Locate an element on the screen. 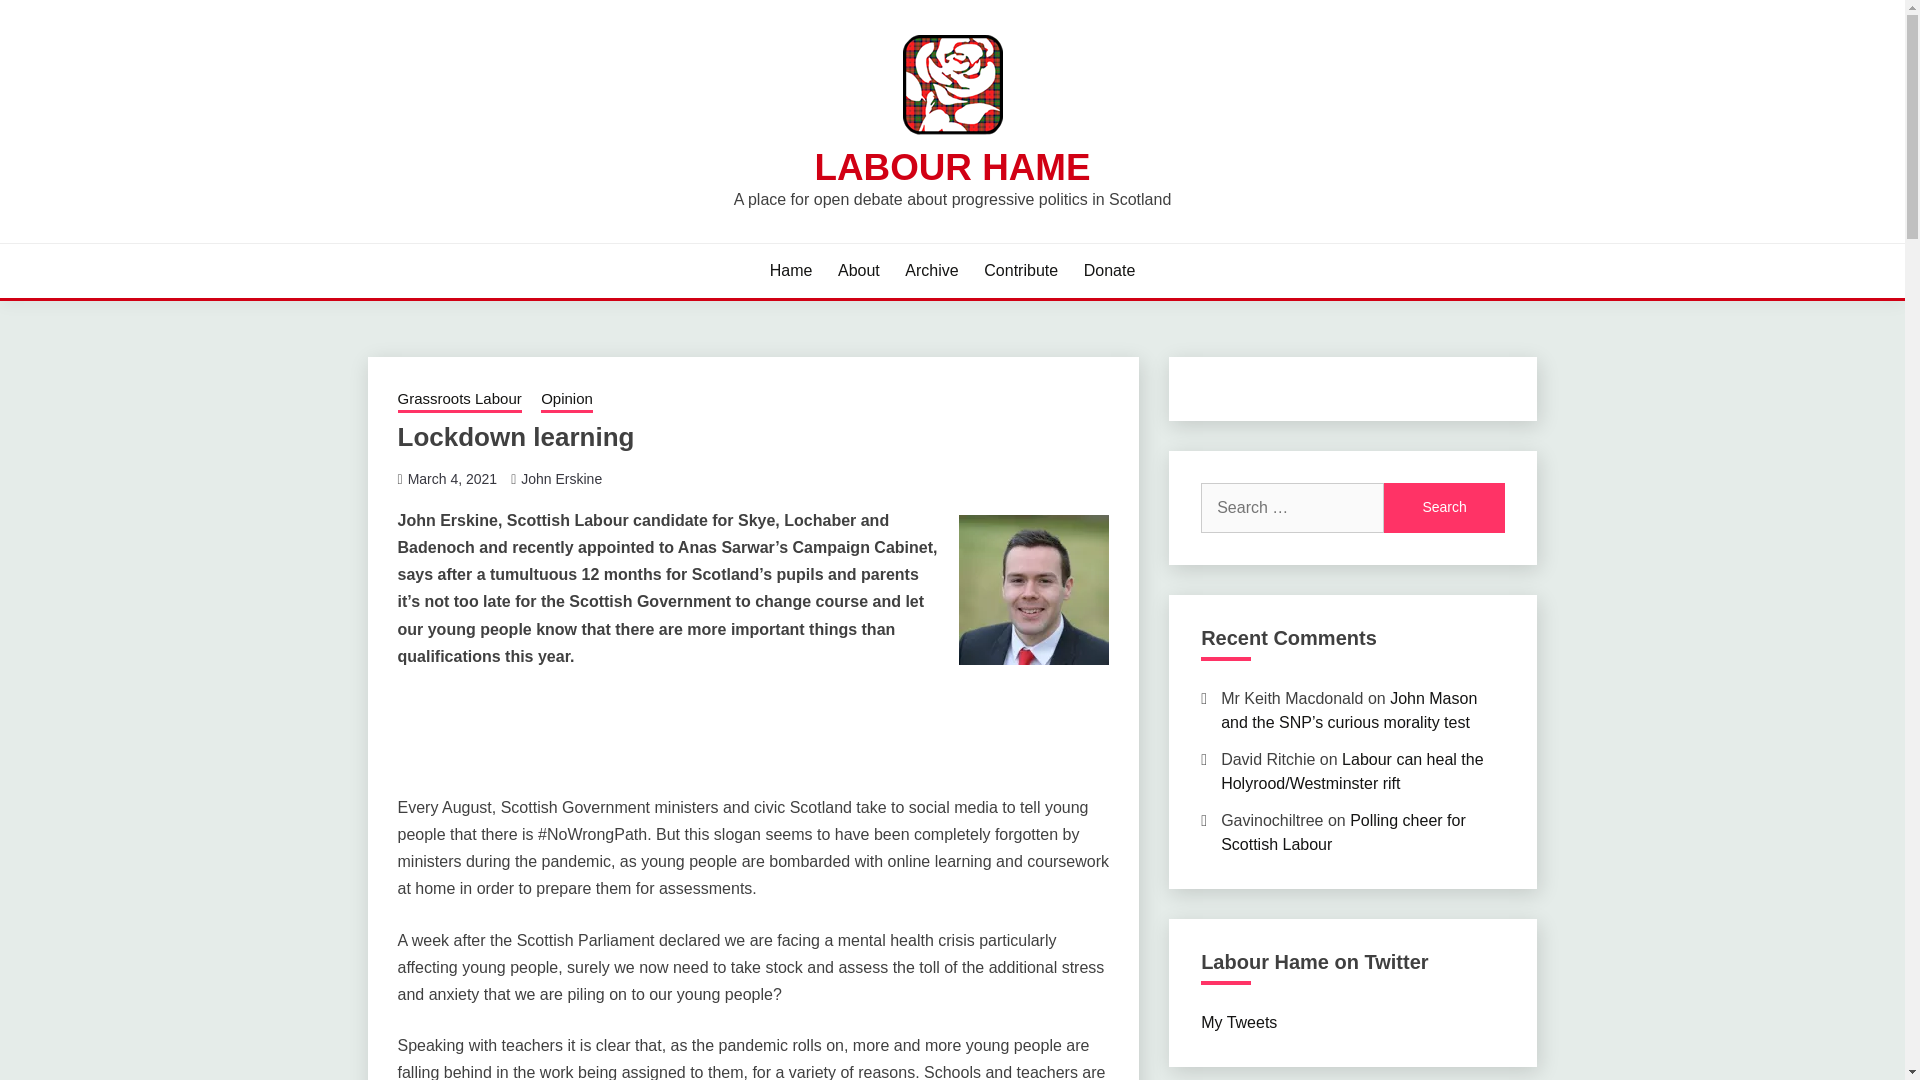 This screenshot has width=1920, height=1080. John Erskine is located at coordinates (561, 478).